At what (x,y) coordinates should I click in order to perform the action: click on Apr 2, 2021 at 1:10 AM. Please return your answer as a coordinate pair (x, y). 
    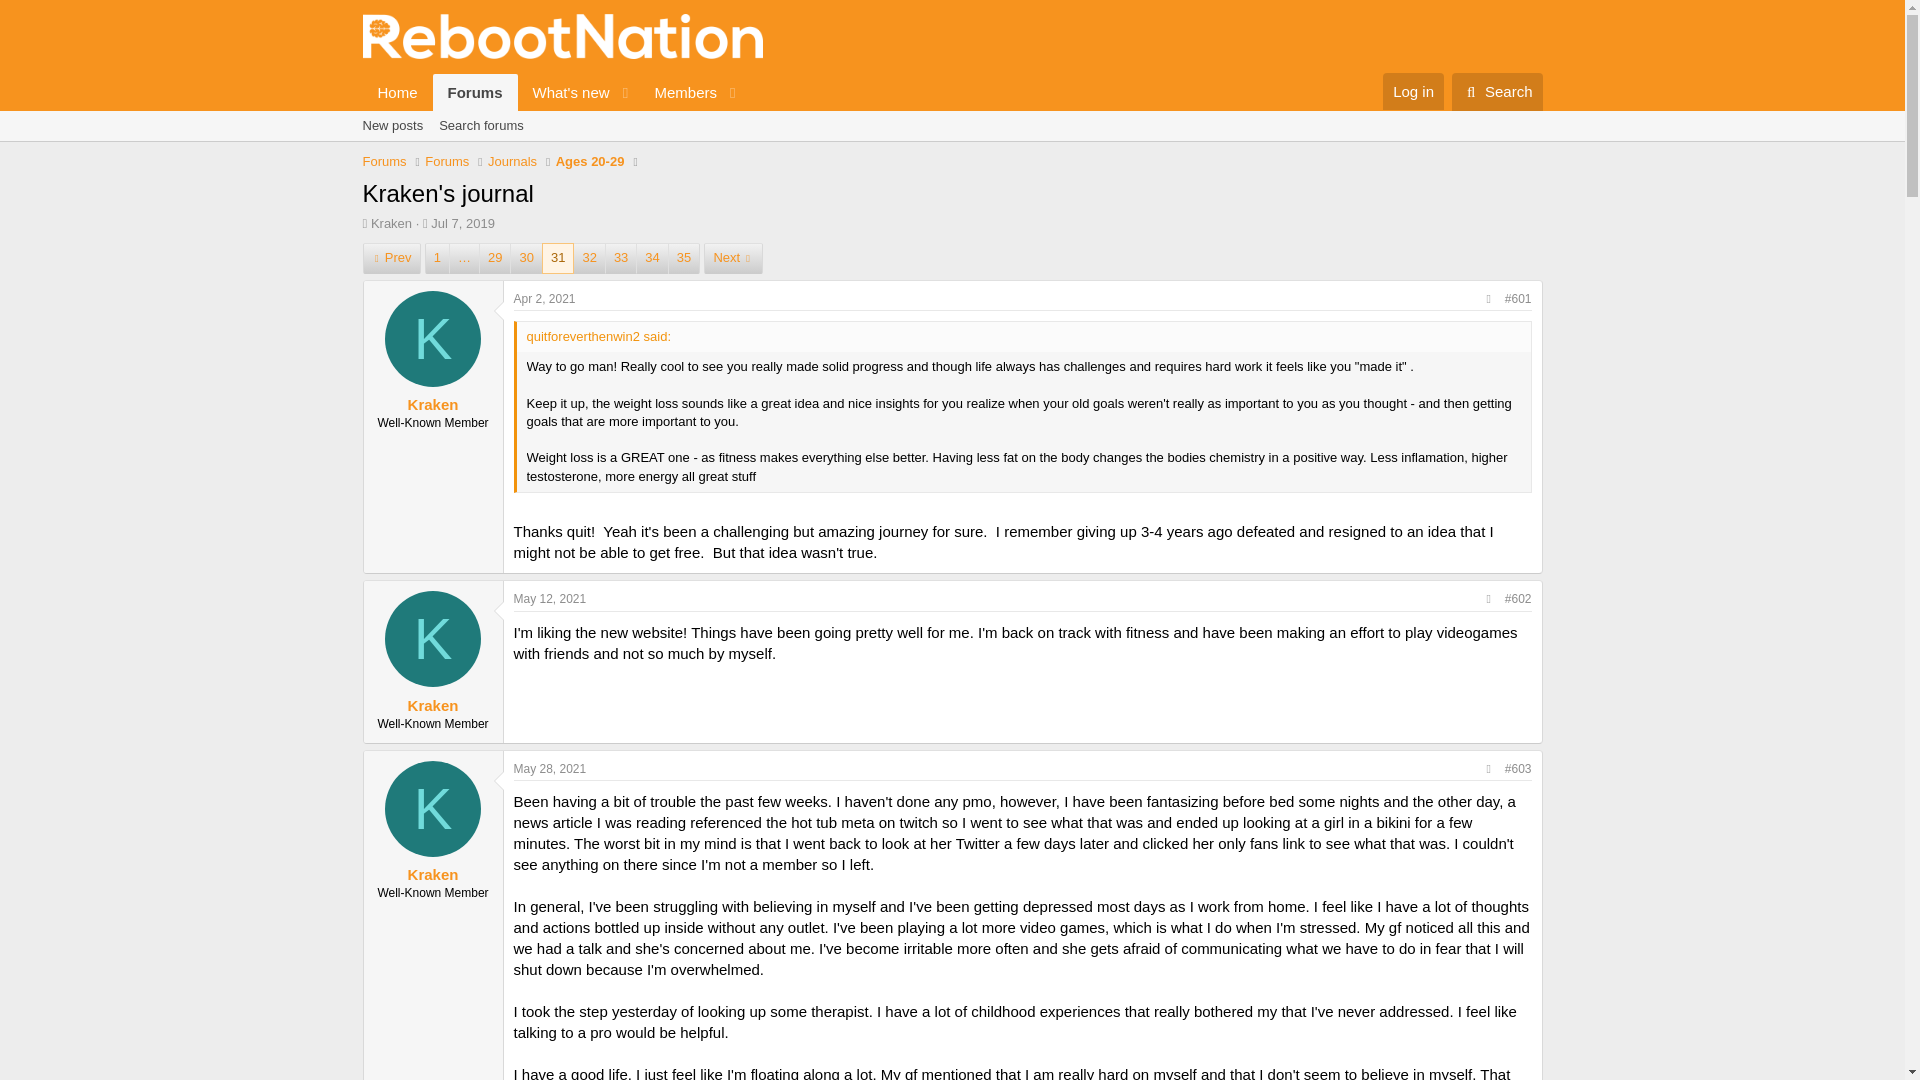
    Looking at the image, I should click on (545, 298).